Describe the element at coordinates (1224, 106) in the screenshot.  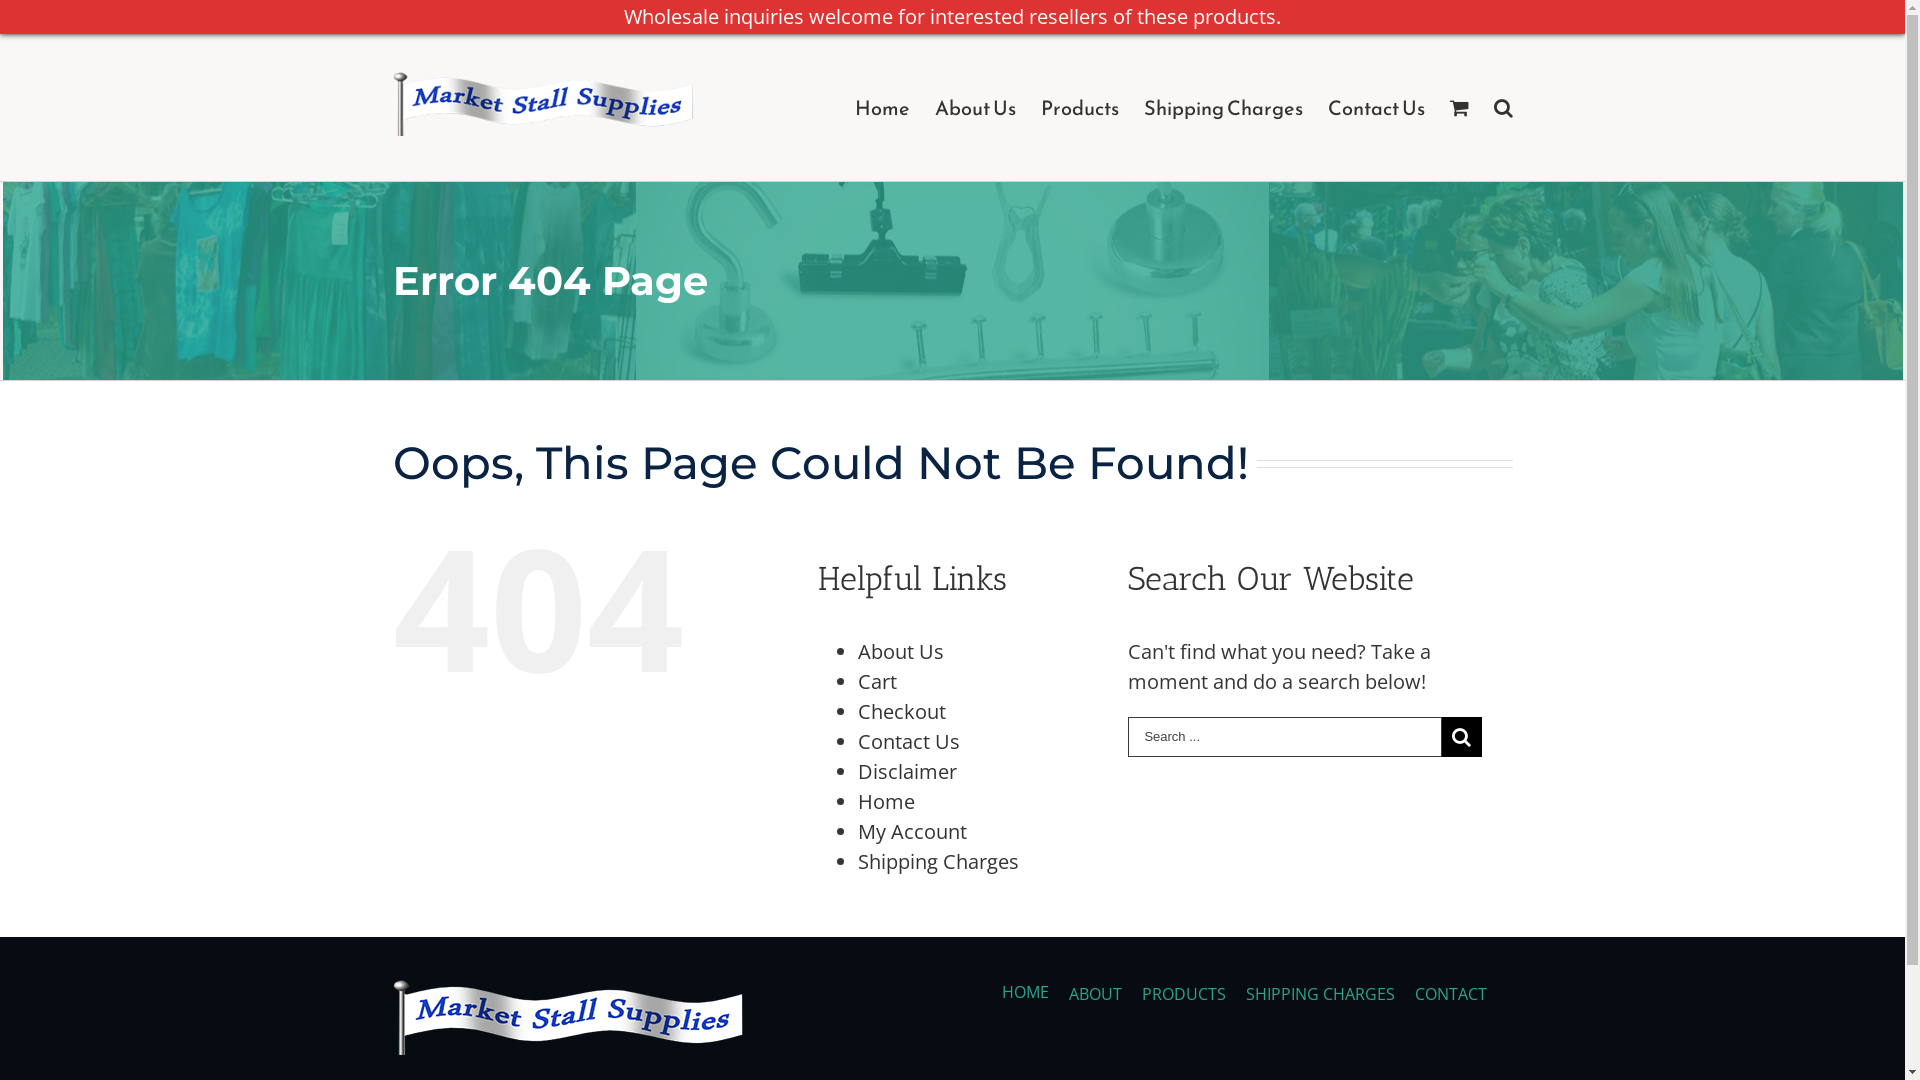
I see `Shipping Charges` at that location.